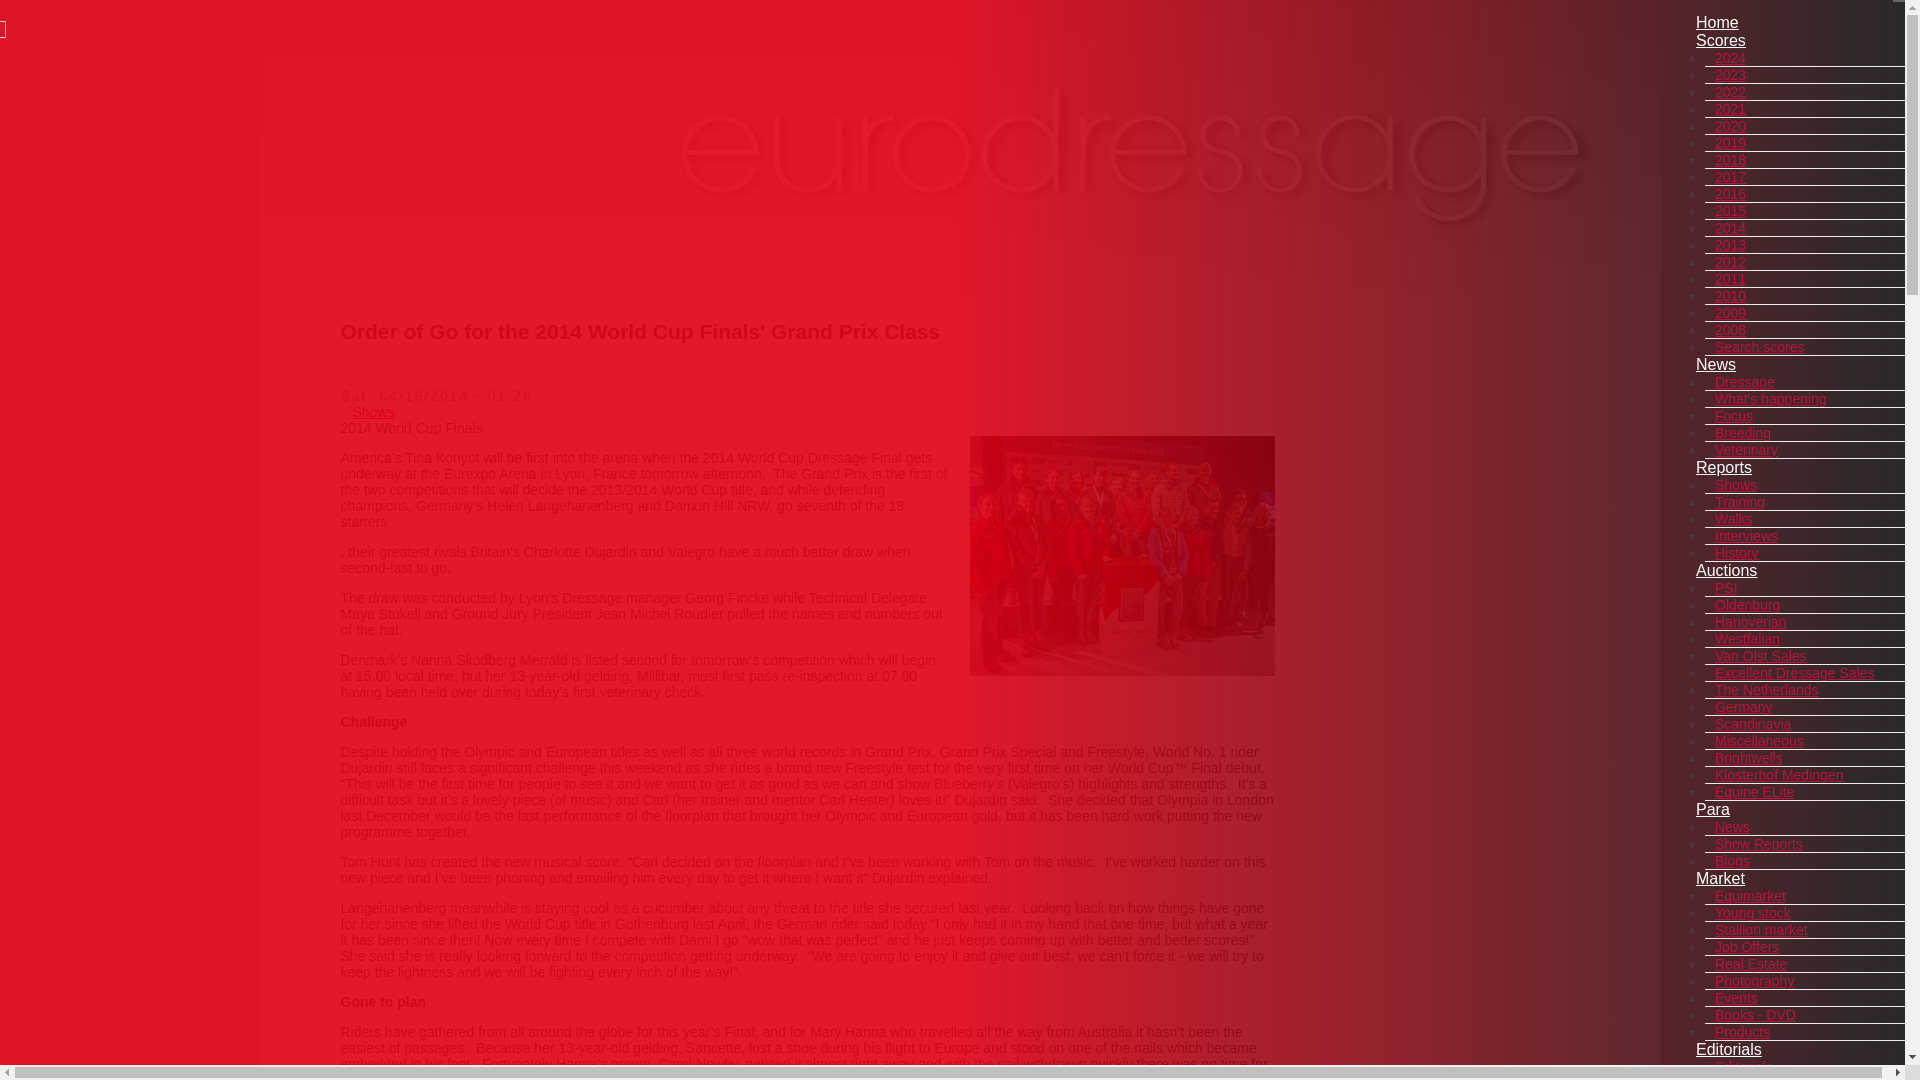  I want to click on Training, so click(1739, 501).